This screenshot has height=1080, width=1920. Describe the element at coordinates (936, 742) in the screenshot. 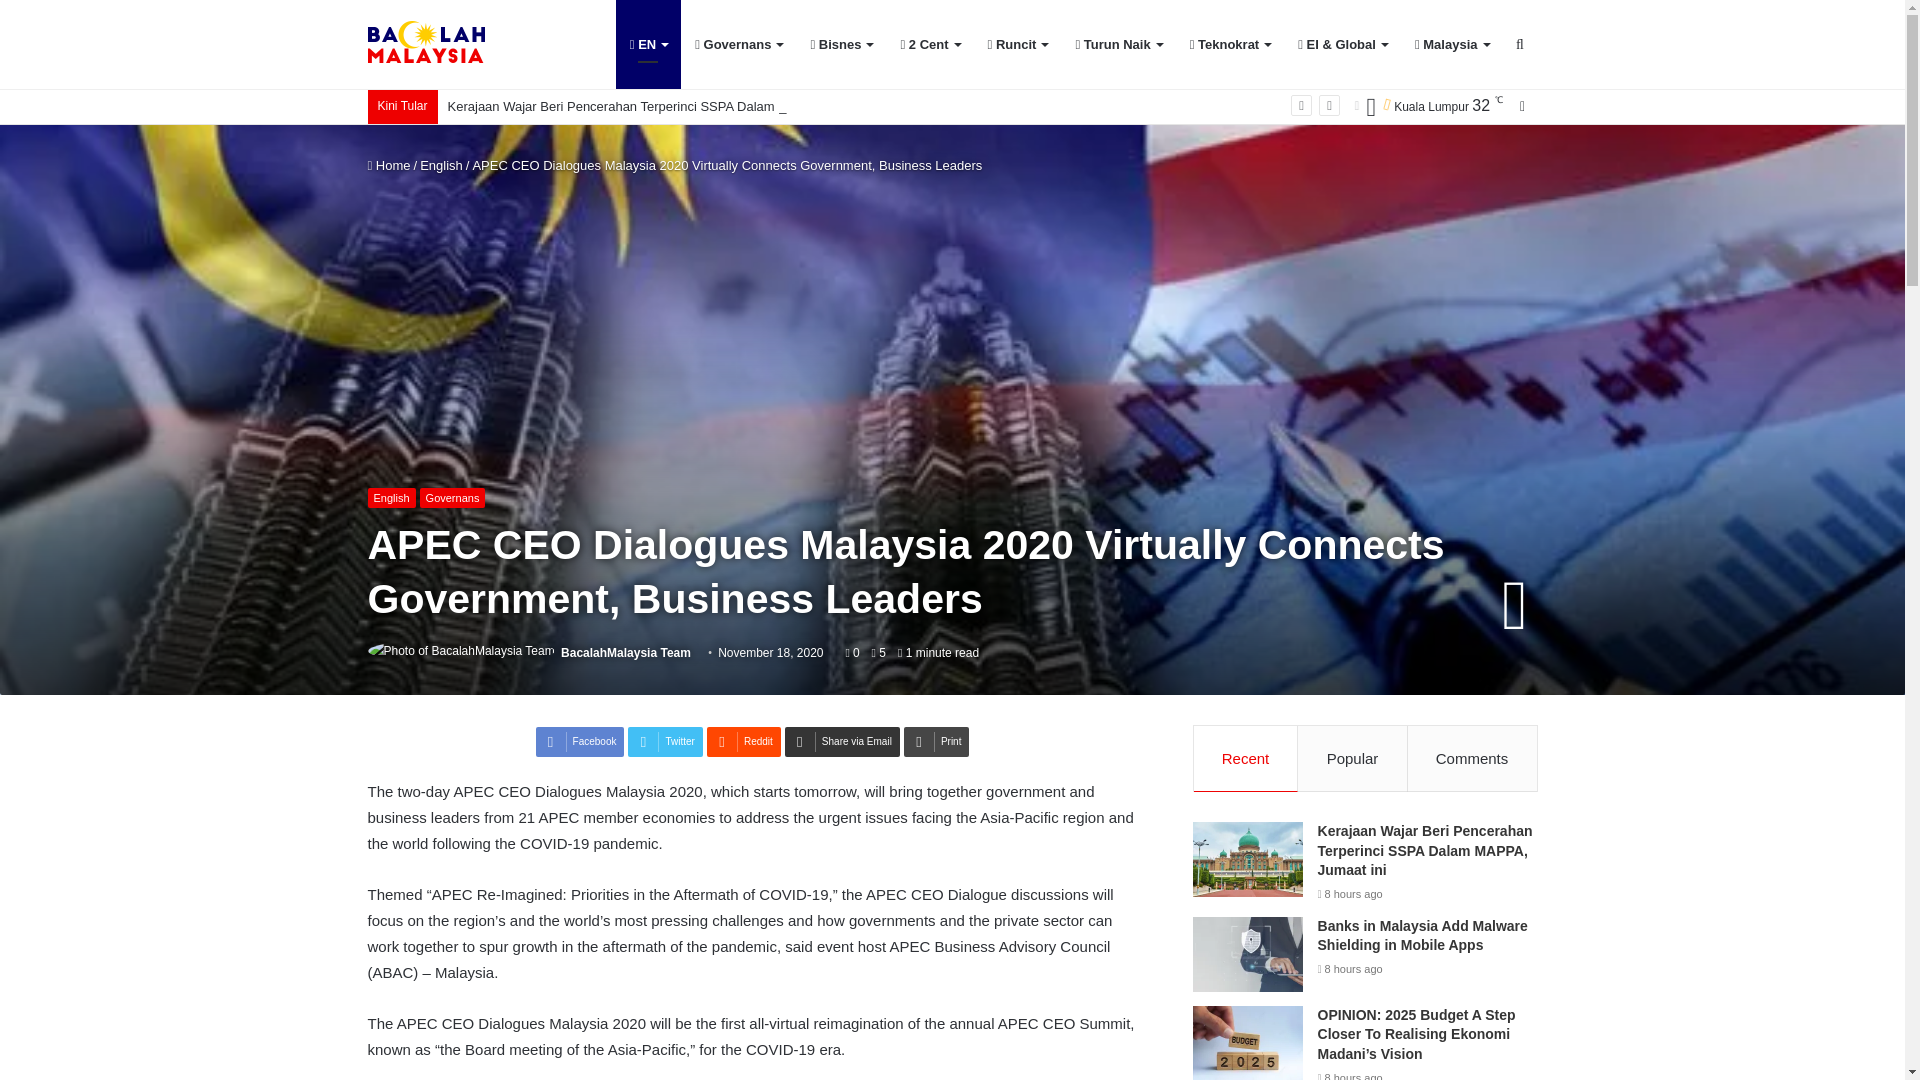

I see `Print` at that location.